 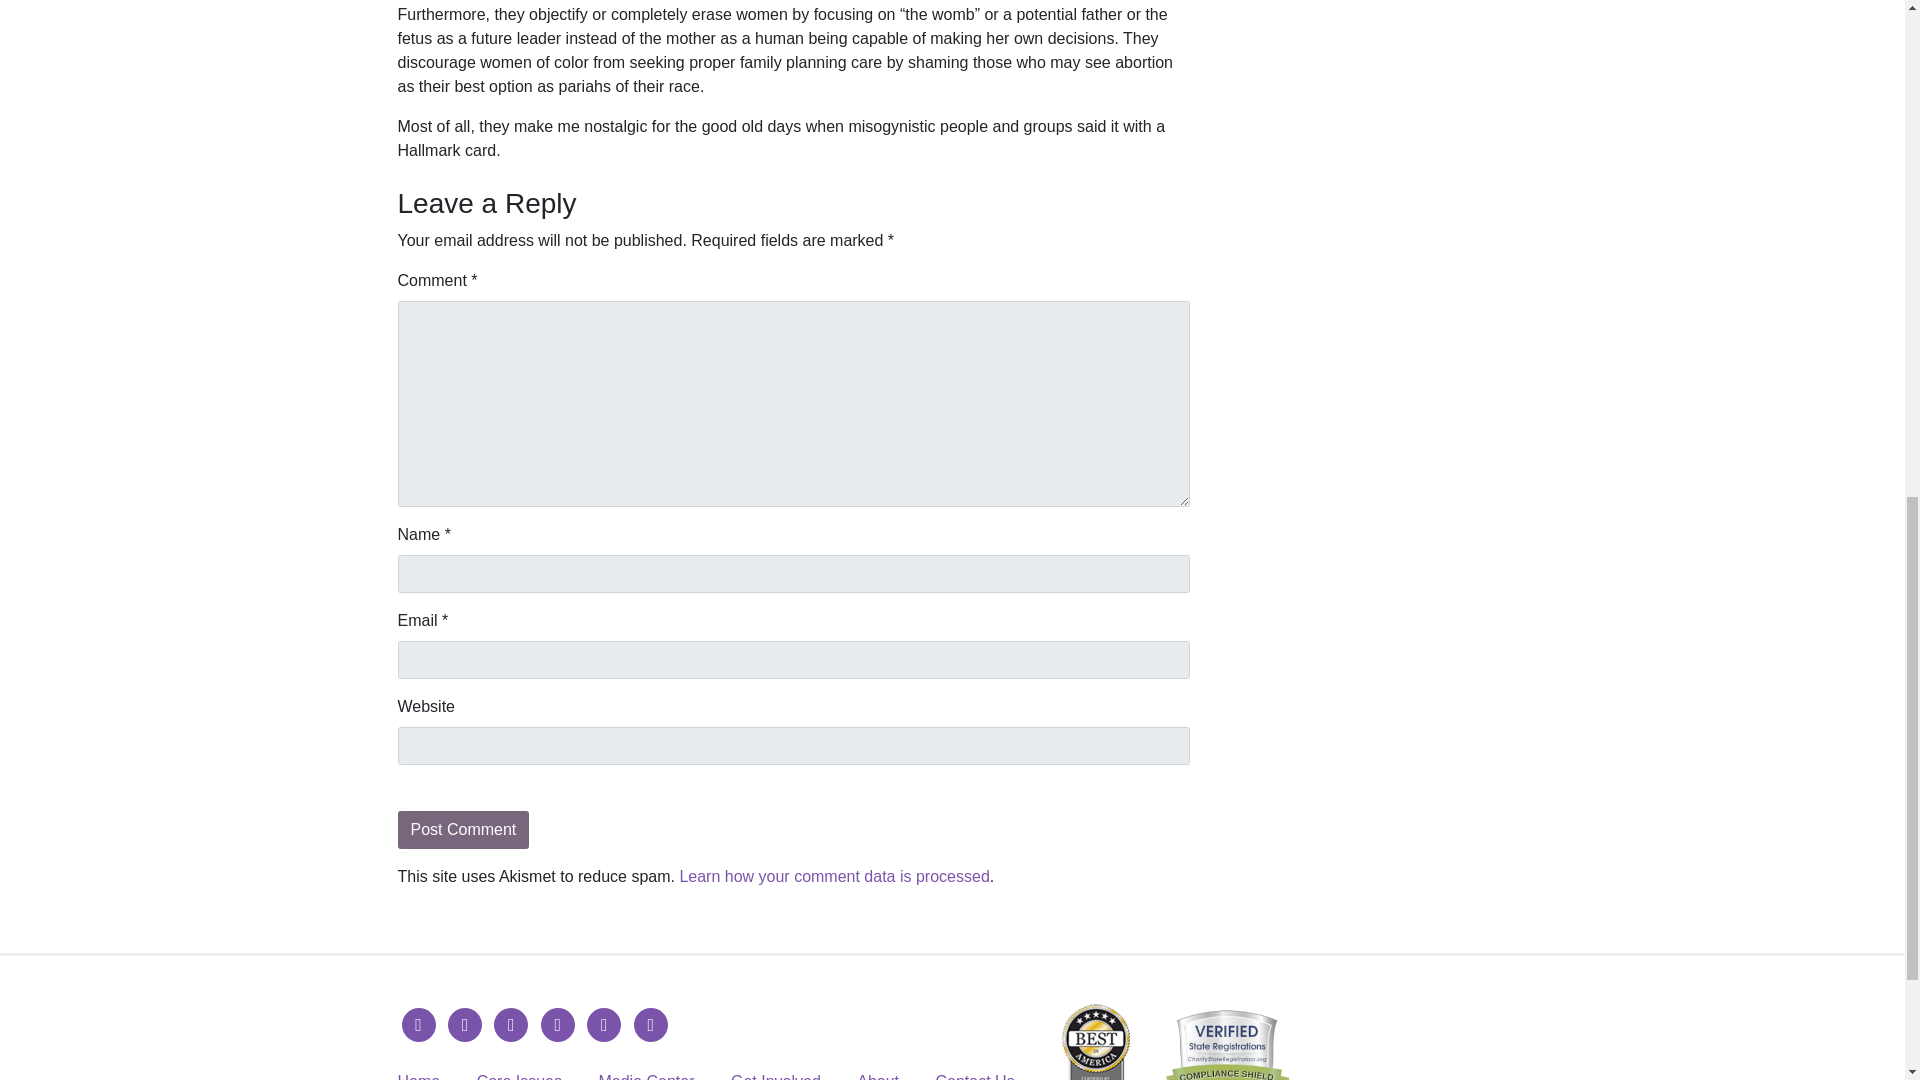 I want to click on Core Issues, so click(x=519, y=1076).